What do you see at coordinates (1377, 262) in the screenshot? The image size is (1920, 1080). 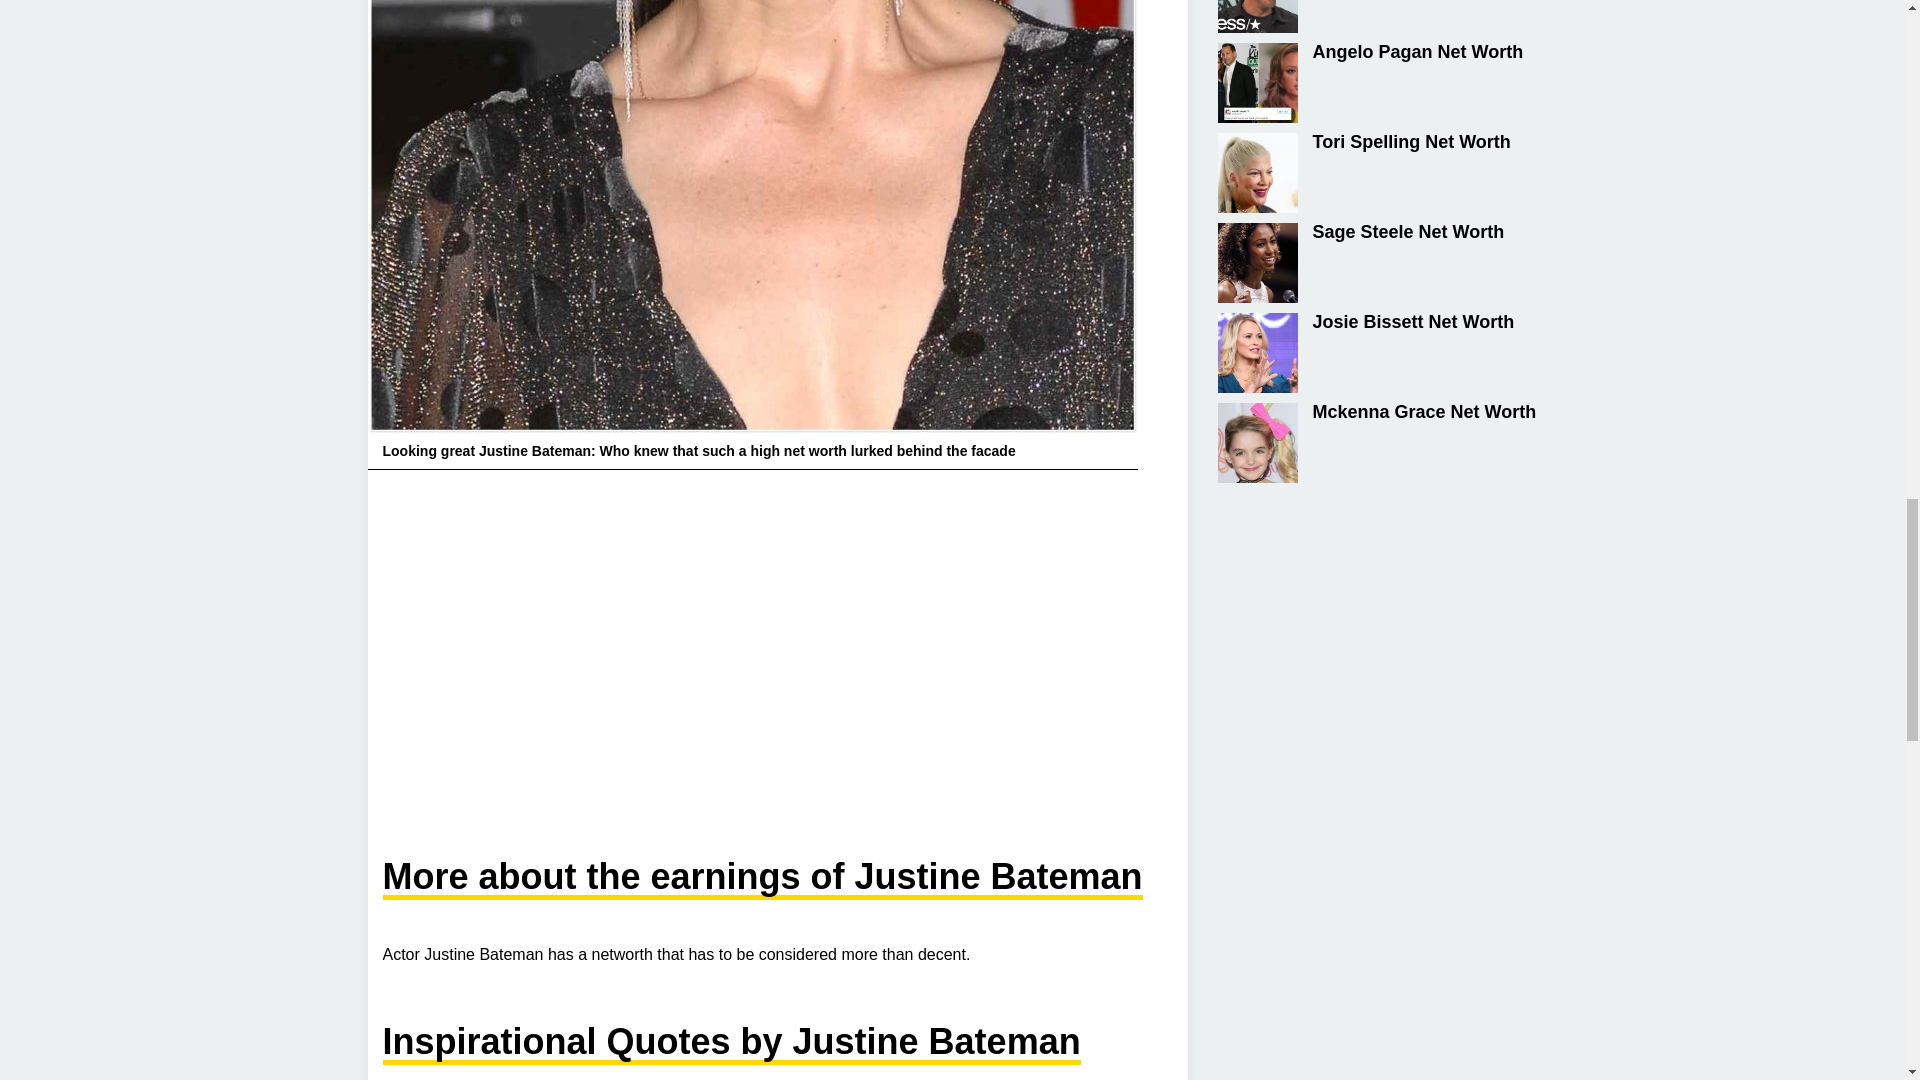 I see `Sage Steele Net Worth` at bounding box center [1377, 262].